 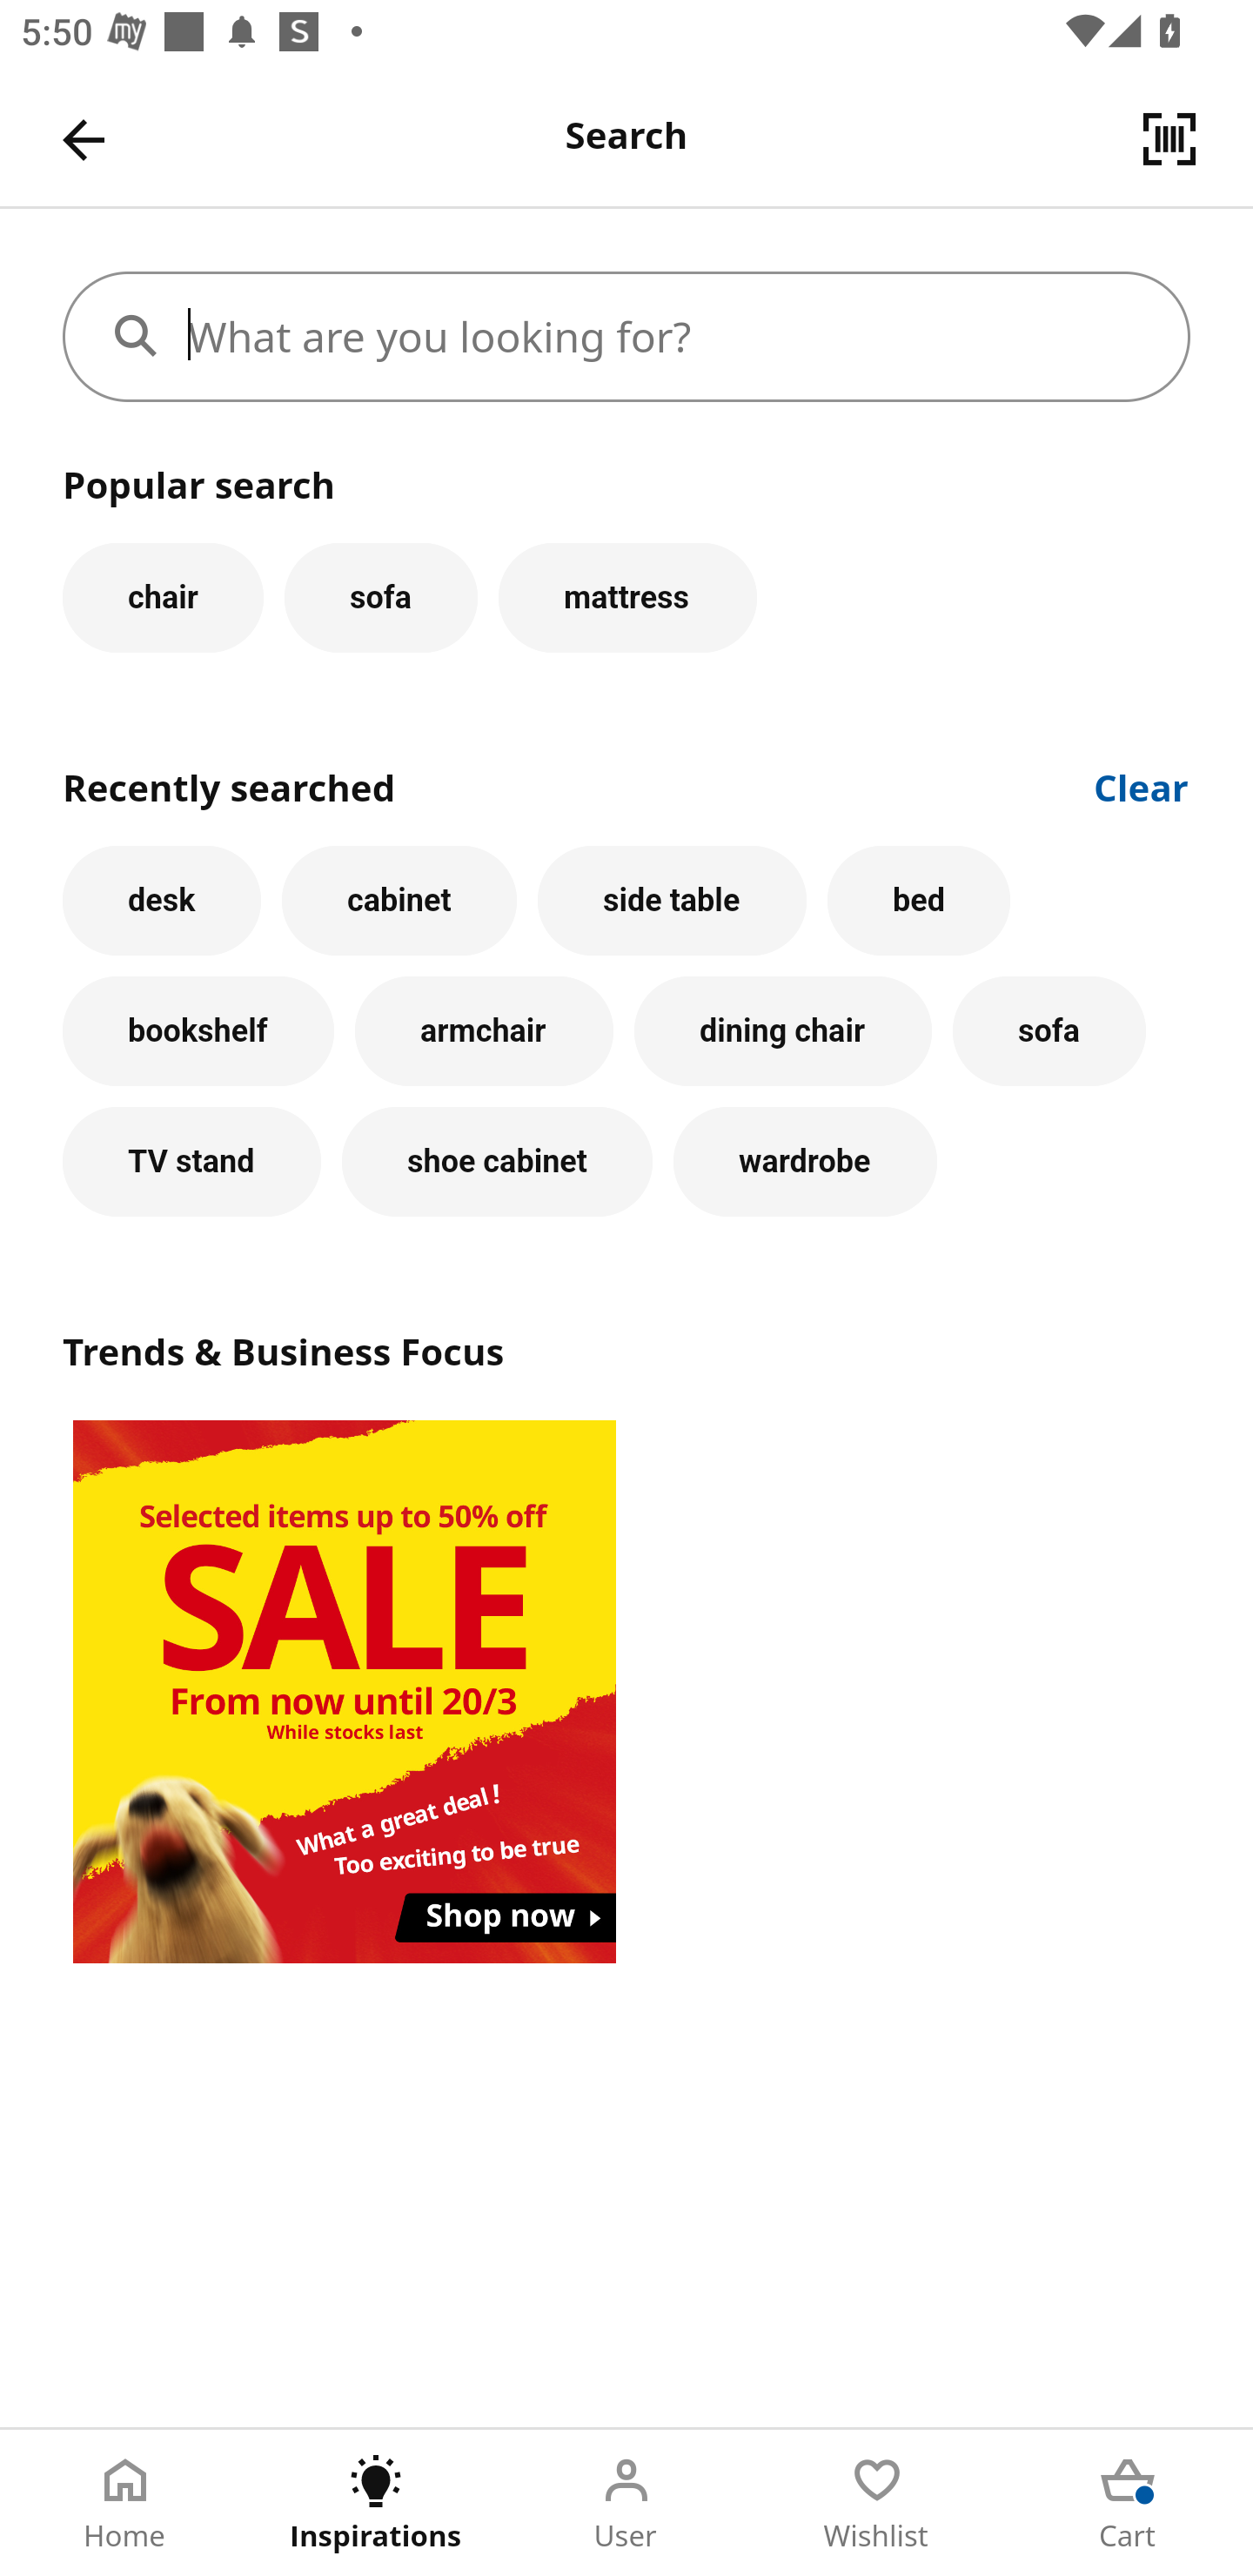 What do you see at coordinates (125, 2503) in the screenshot?
I see `Home
Tab 1 of 5` at bounding box center [125, 2503].